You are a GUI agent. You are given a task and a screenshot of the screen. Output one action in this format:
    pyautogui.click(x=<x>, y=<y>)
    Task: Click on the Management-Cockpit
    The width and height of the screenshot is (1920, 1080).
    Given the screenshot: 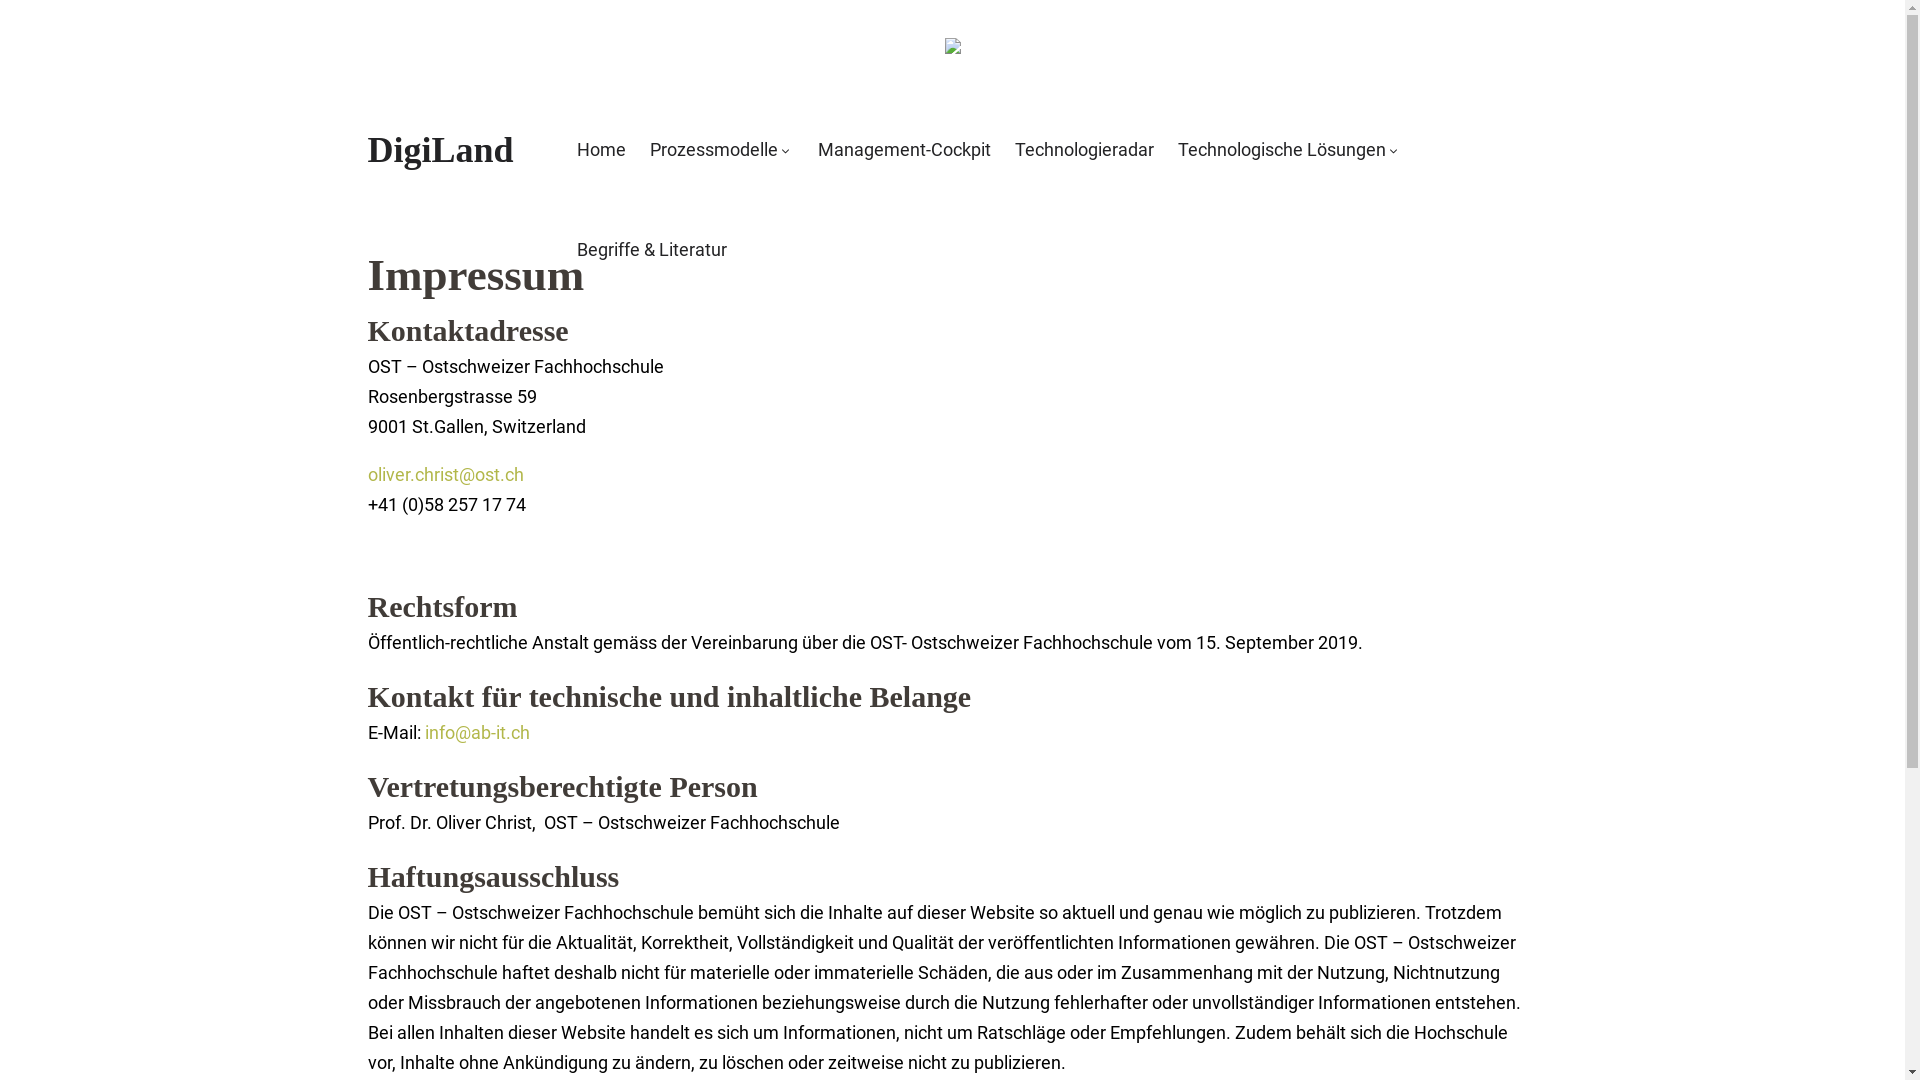 What is the action you would take?
    pyautogui.click(x=904, y=150)
    